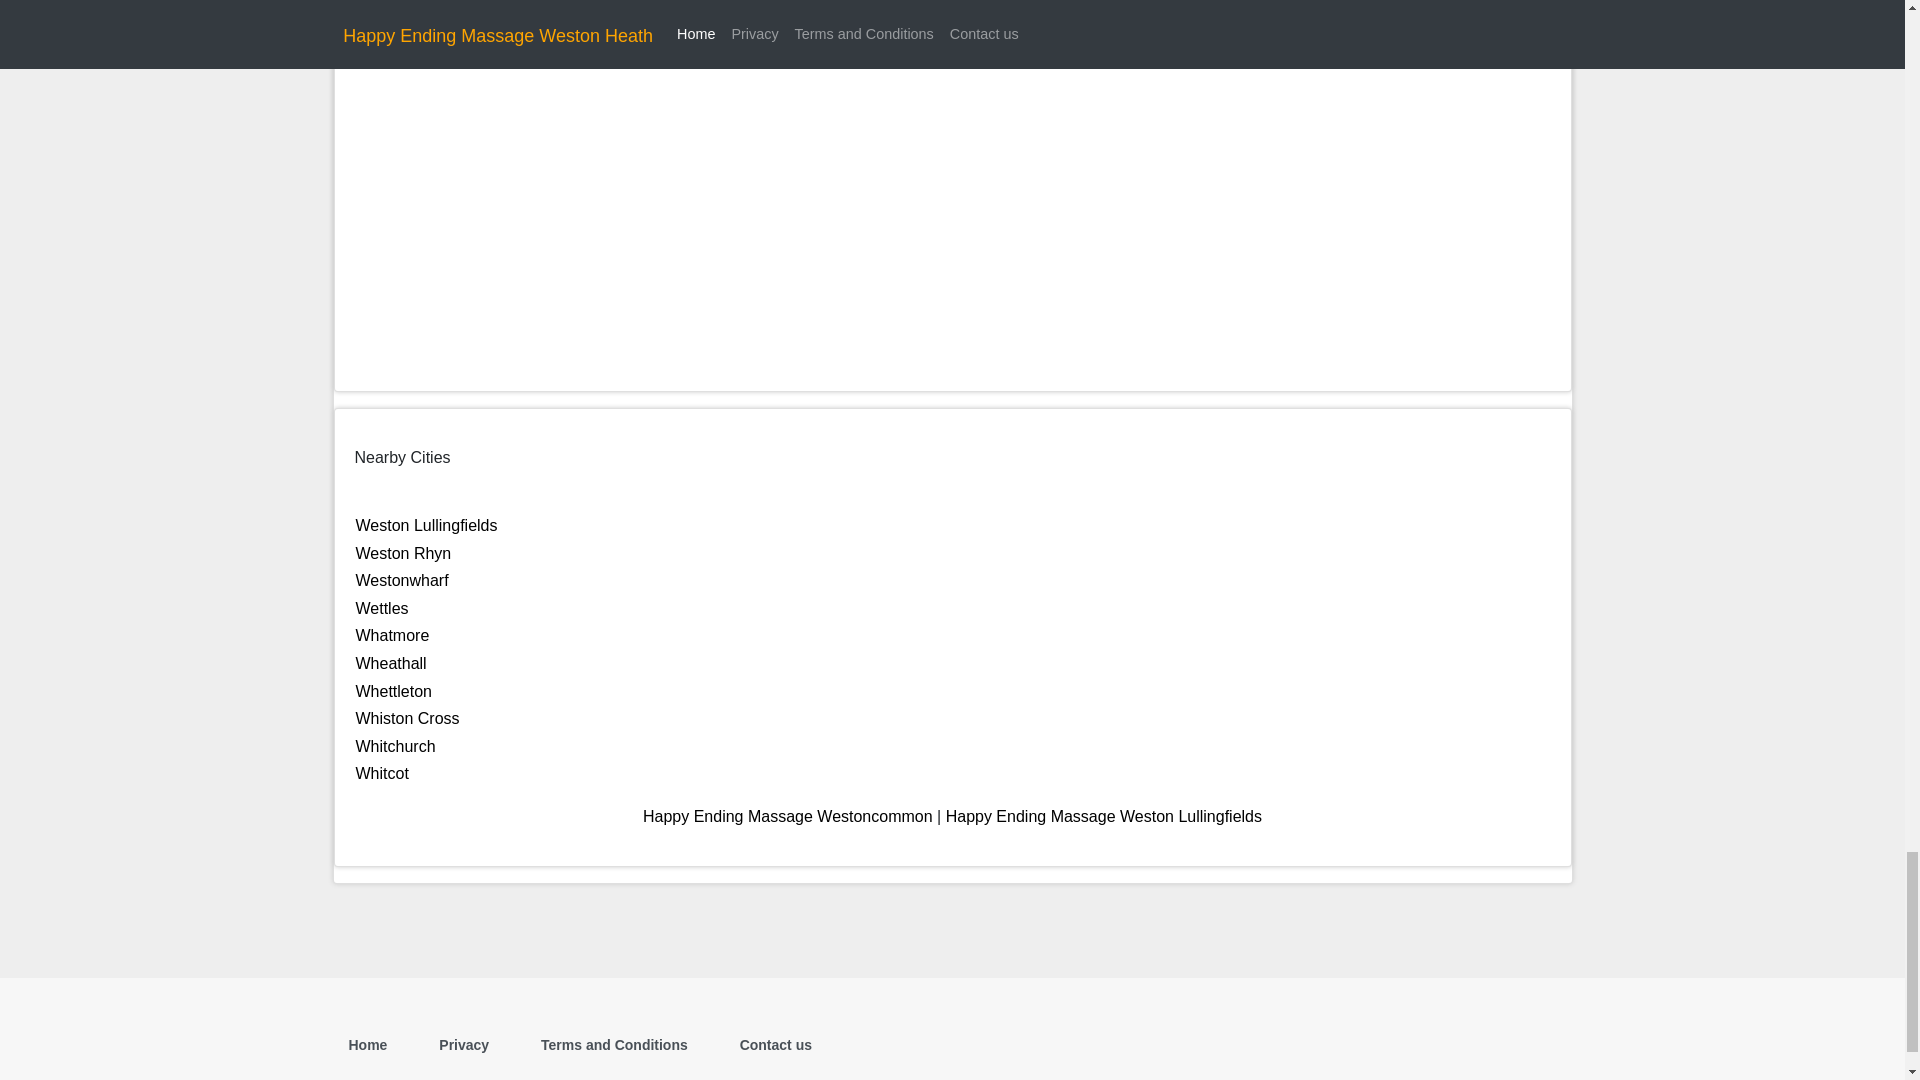 The image size is (1920, 1080). What do you see at coordinates (402, 580) in the screenshot?
I see `Westonwharf` at bounding box center [402, 580].